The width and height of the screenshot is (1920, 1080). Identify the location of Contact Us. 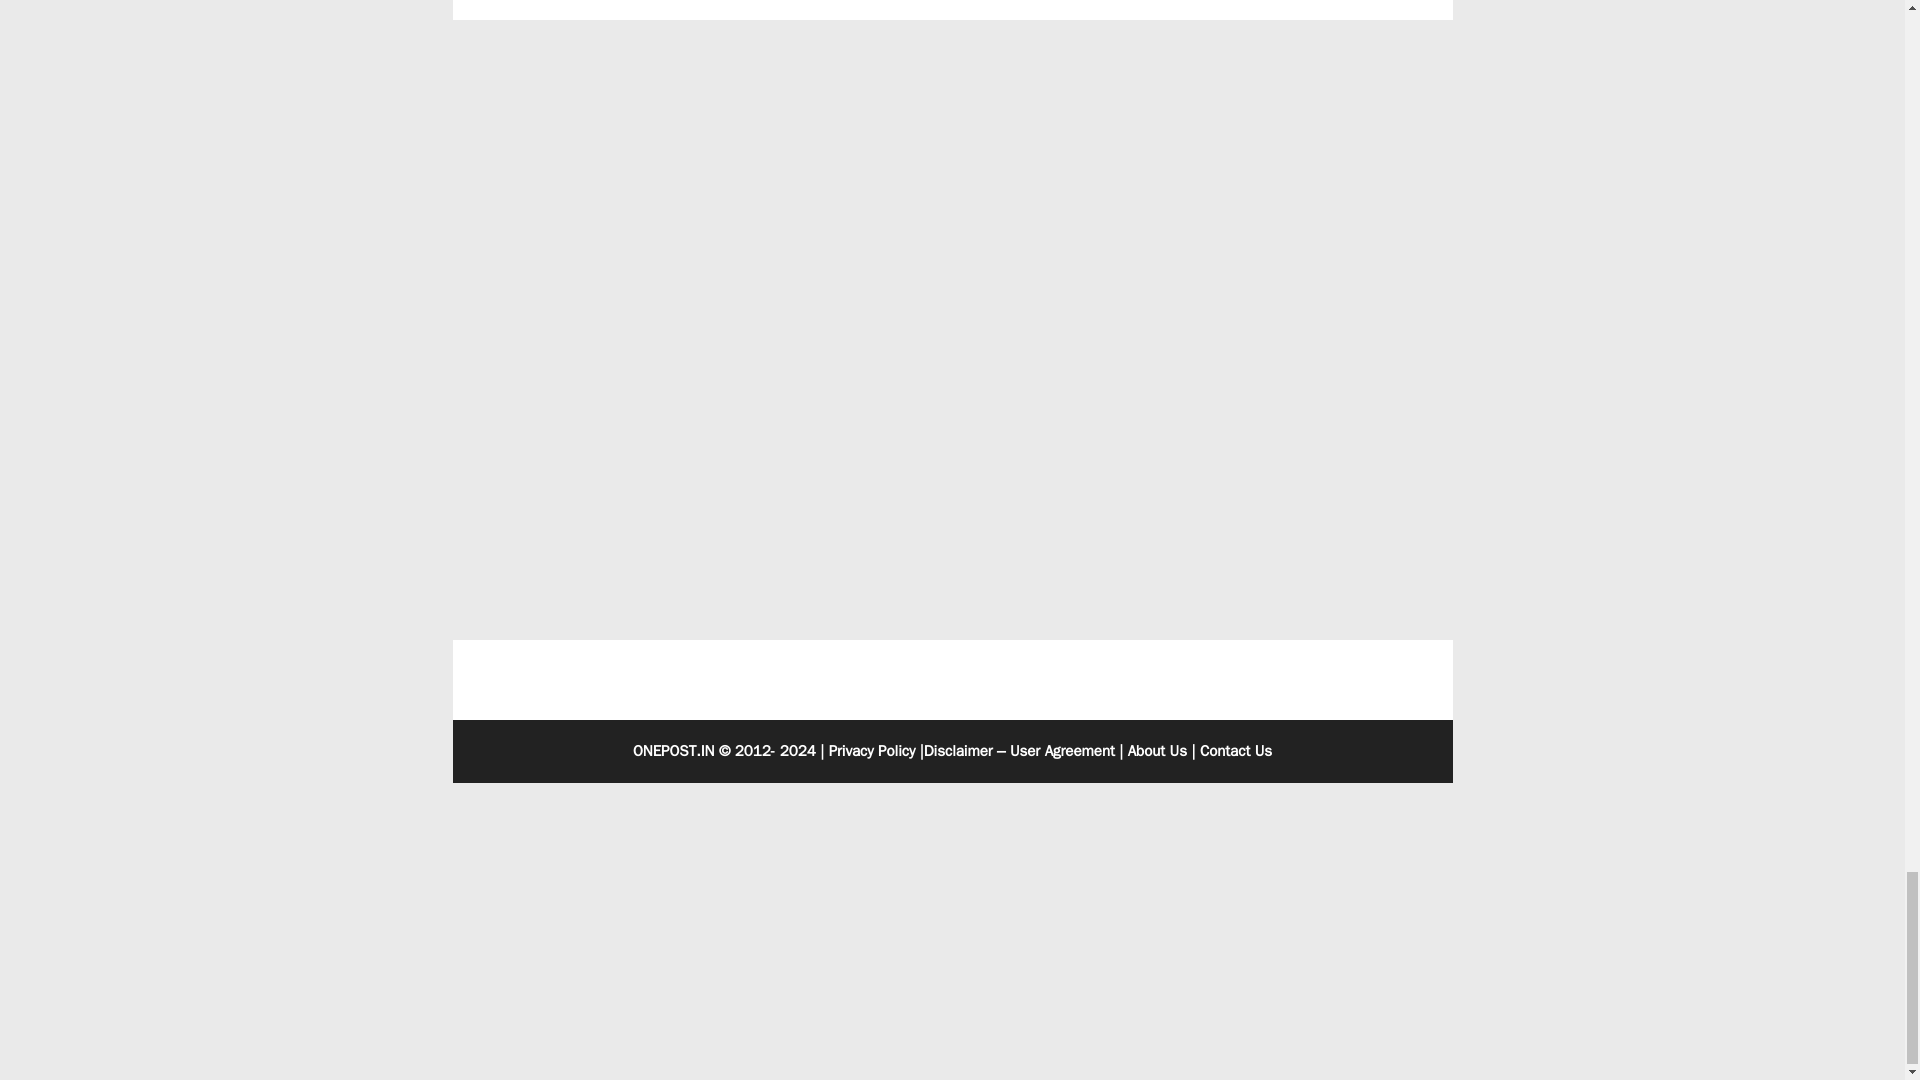
(1236, 750).